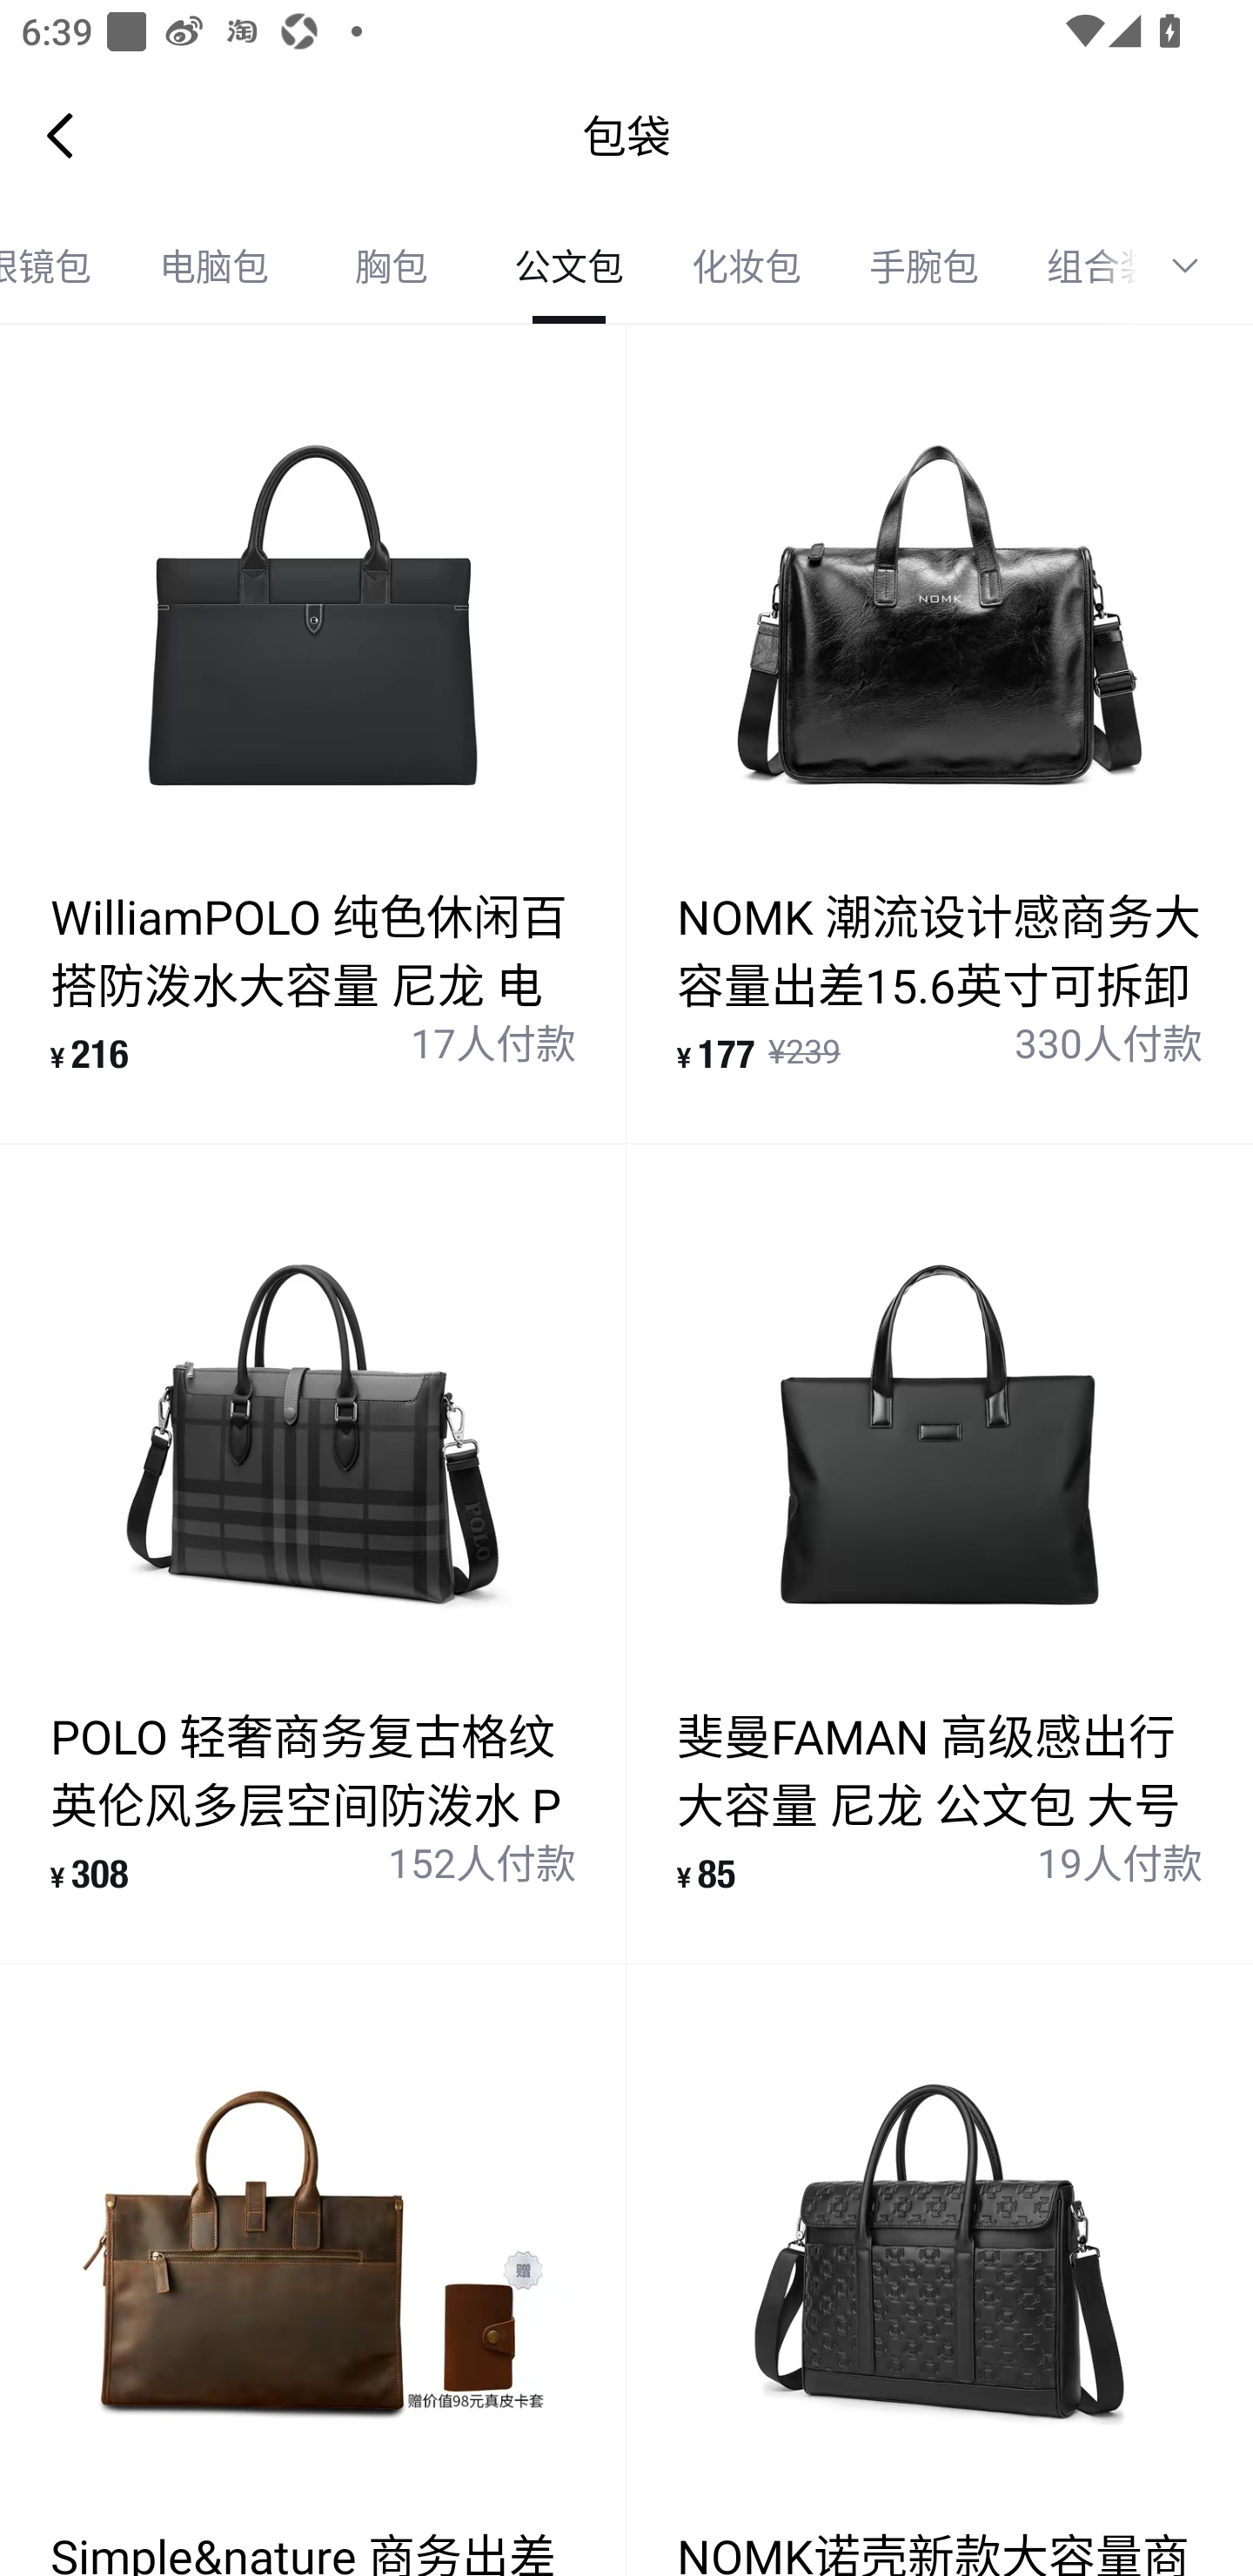 Image resolution: width=1253 pixels, height=2576 pixels. Describe the element at coordinates (313, 2270) in the screenshot. I see `Simple&nature 商务出差 
牛皮 手提包单肩包A4文
件包公文包 中号 男款 深
棕色` at that location.